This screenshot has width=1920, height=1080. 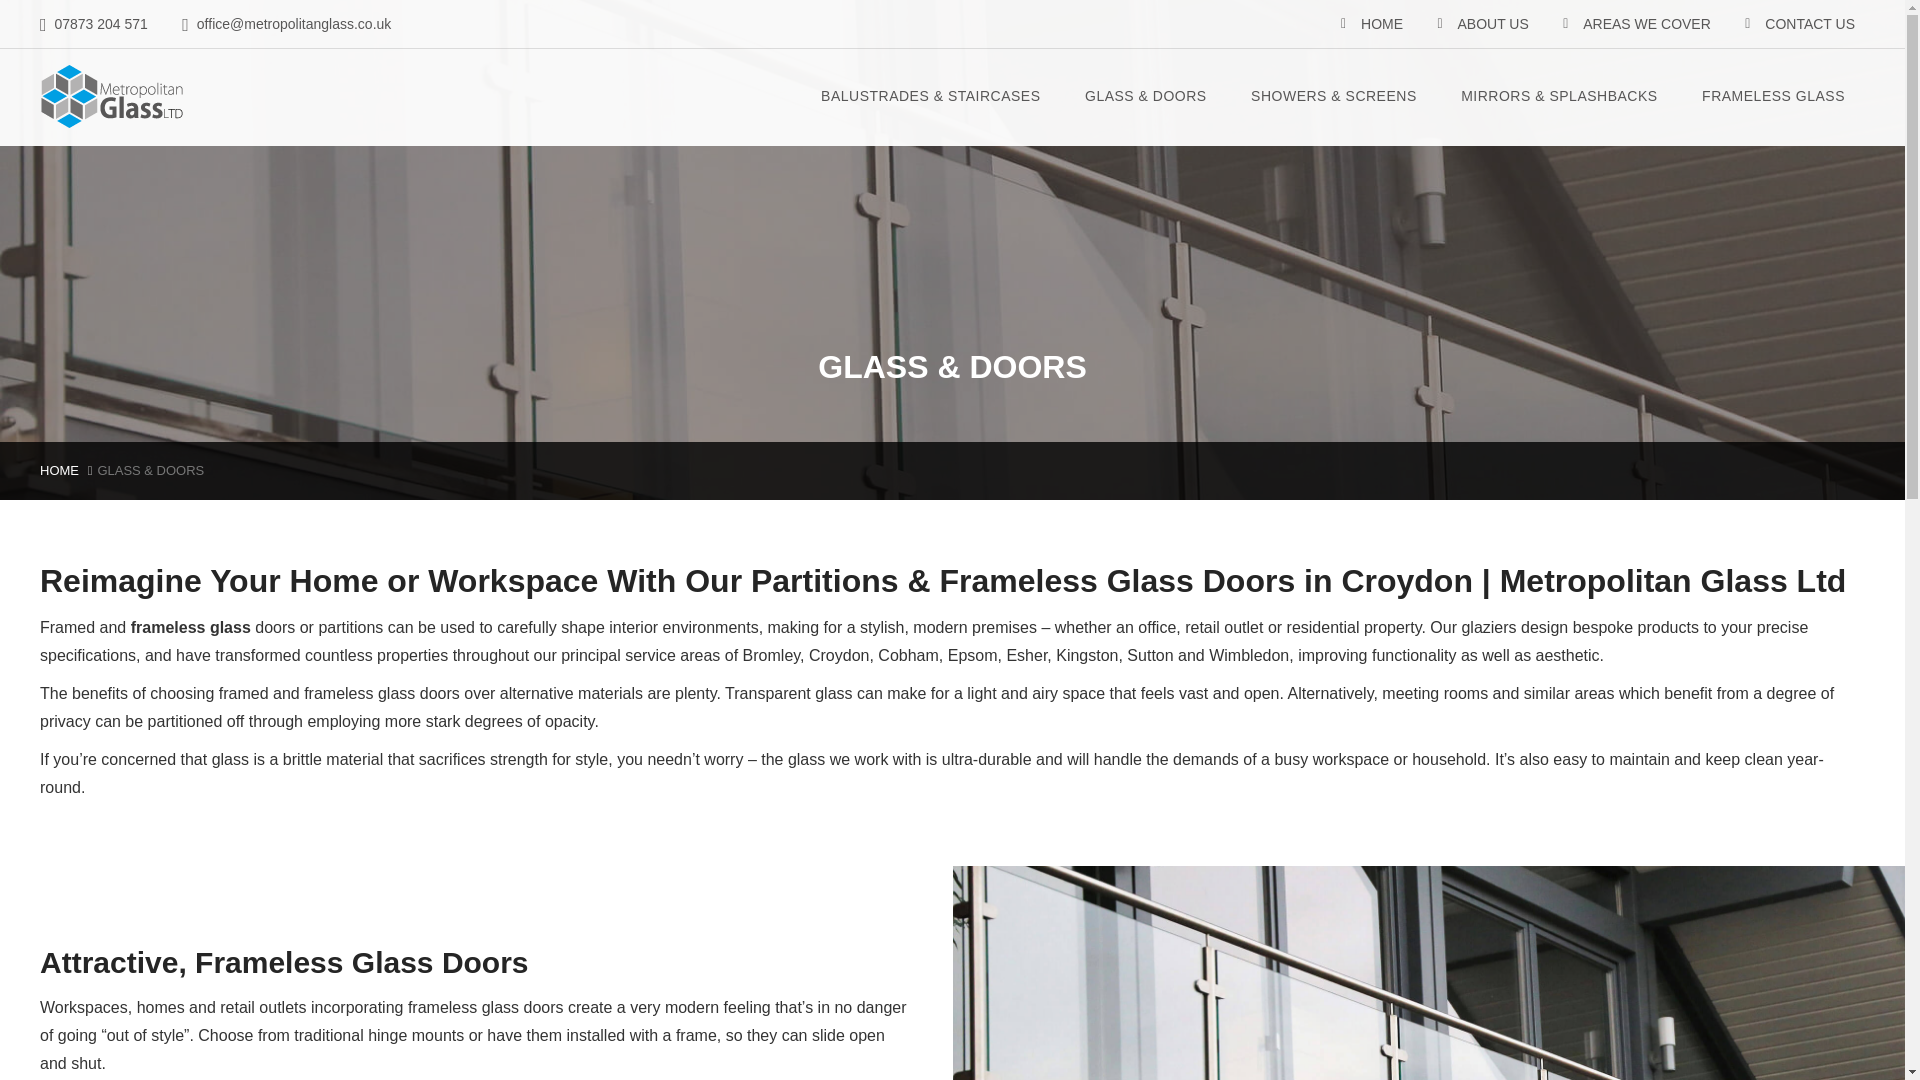 I want to click on CONTACT US, so click(x=1809, y=24).